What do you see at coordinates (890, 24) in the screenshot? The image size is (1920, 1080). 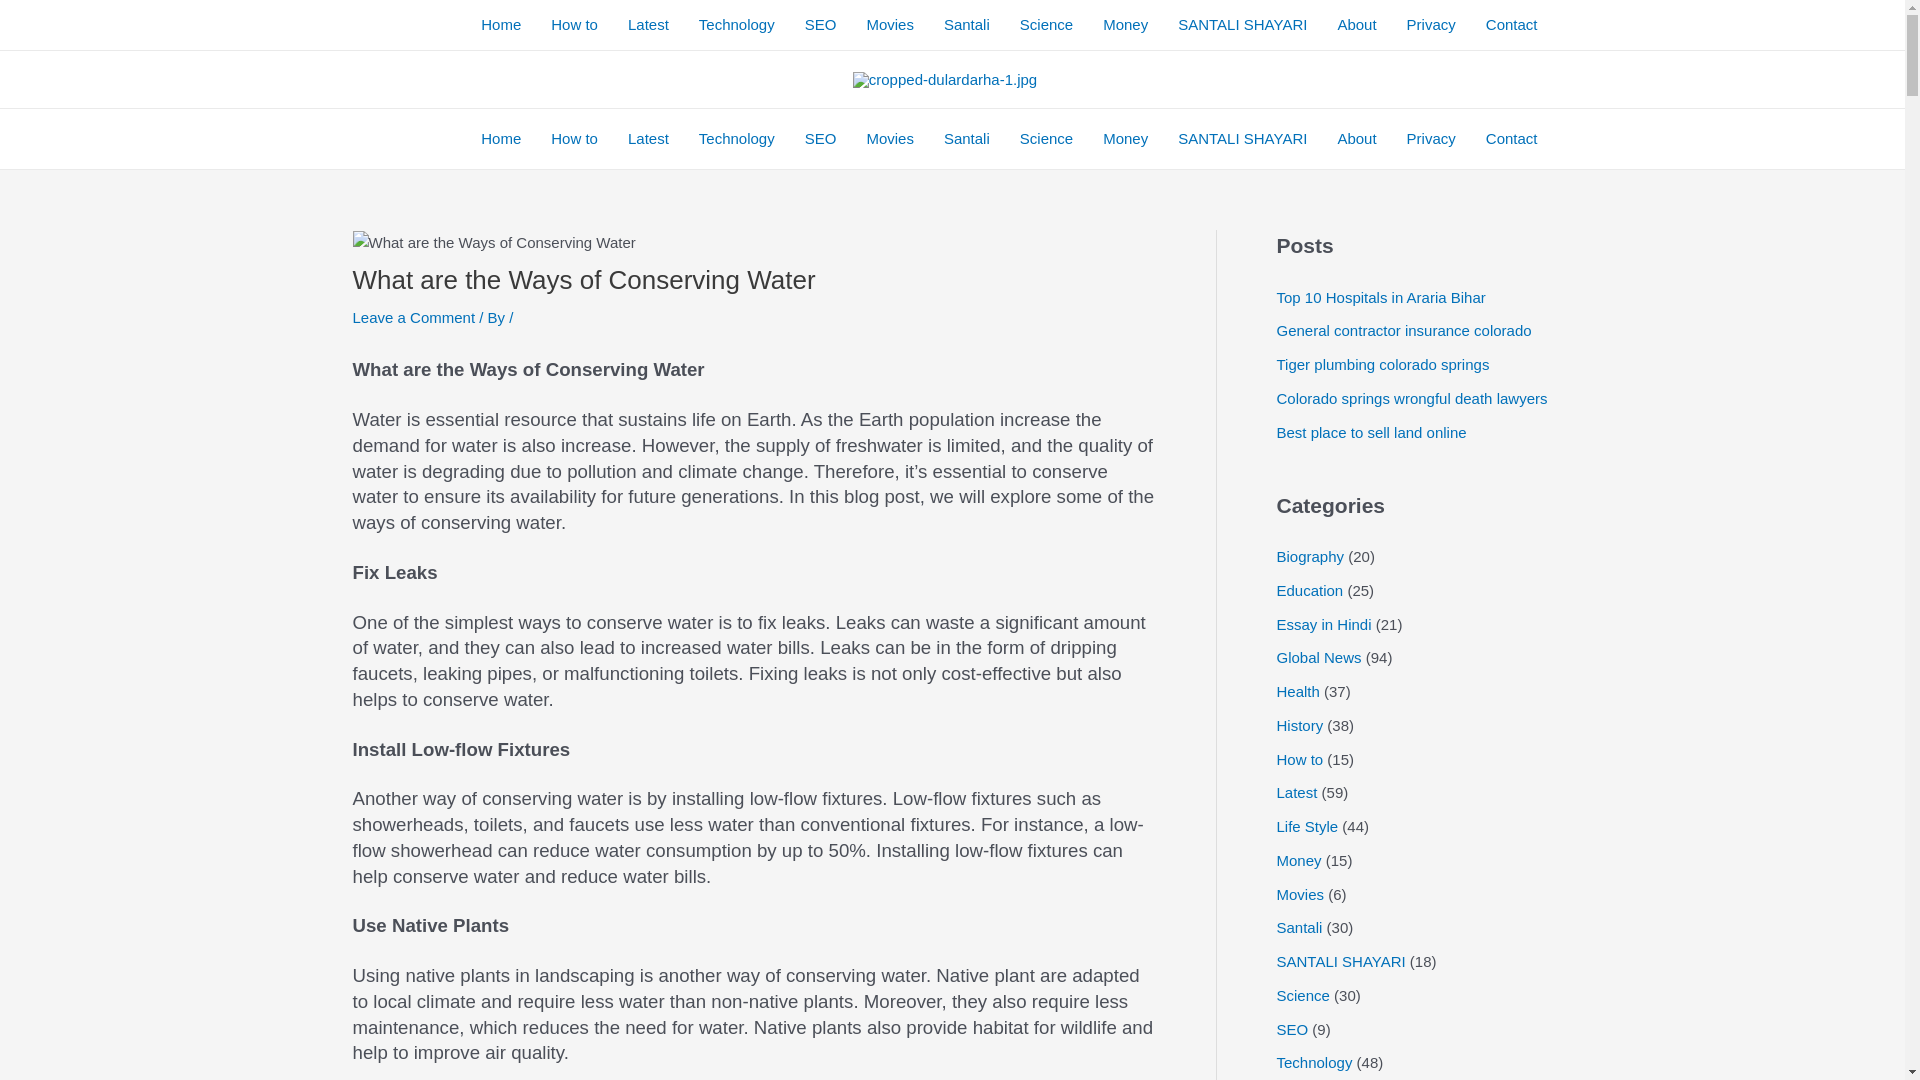 I see `Movies` at bounding box center [890, 24].